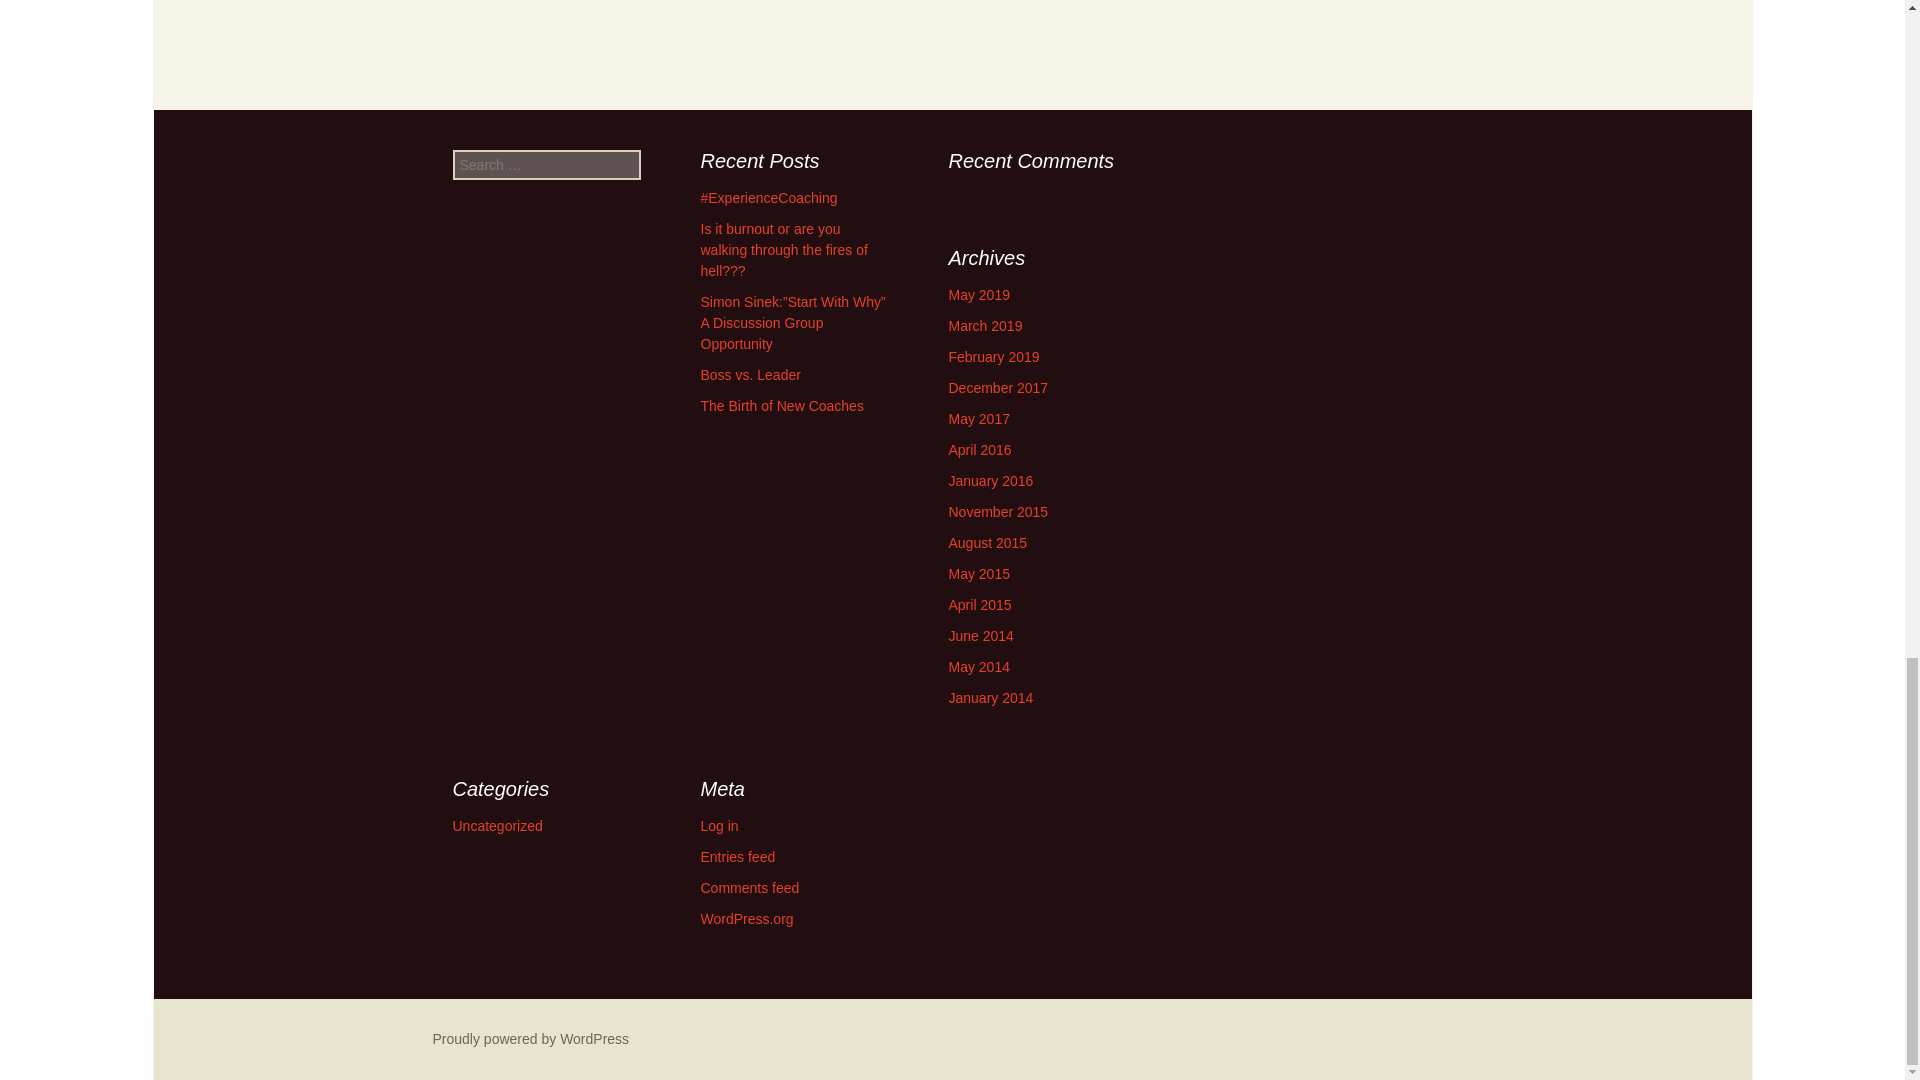 This screenshot has height=1080, width=1920. I want to click on The Birth of New Coaches, so click(781, 406).